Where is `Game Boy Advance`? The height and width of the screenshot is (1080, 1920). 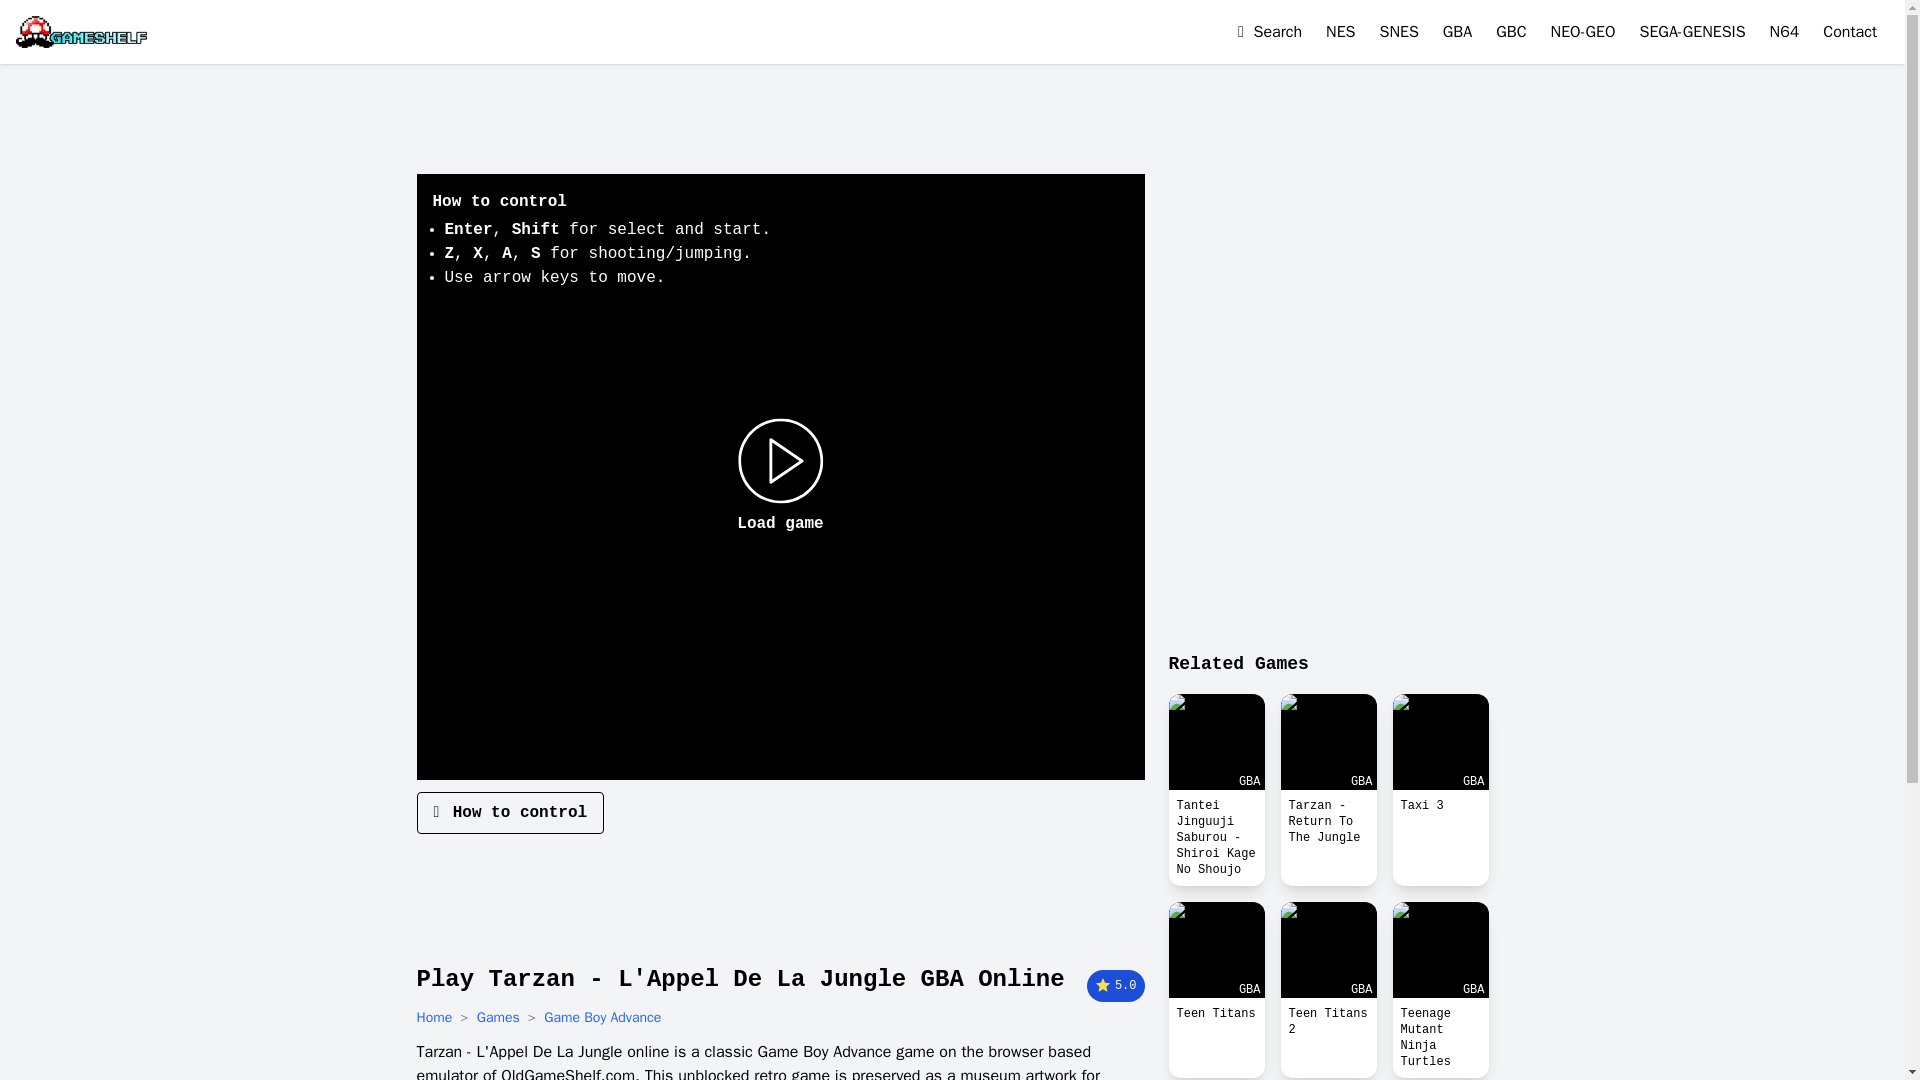
Game Boy Advance is located at coordinates (602, 1018).